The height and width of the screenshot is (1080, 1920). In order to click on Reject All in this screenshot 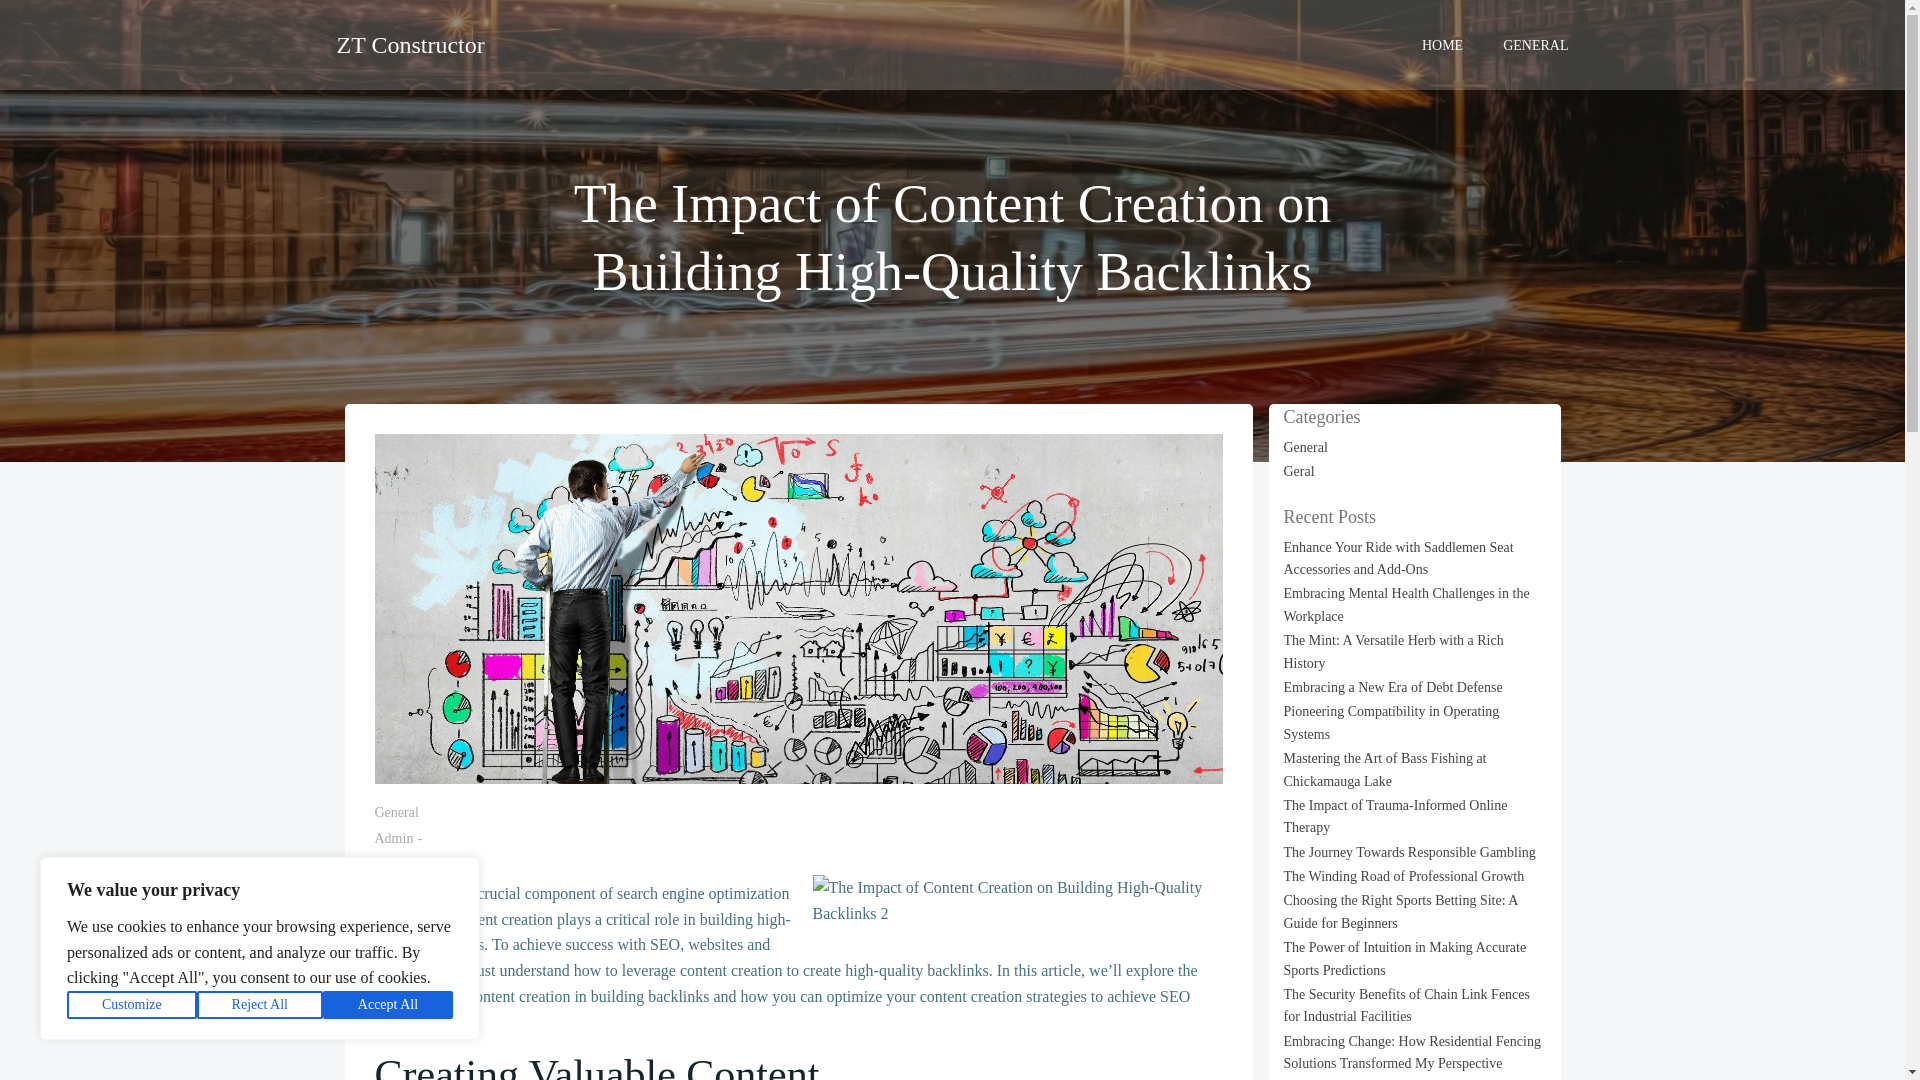, I will do `click(260, 1005)`.